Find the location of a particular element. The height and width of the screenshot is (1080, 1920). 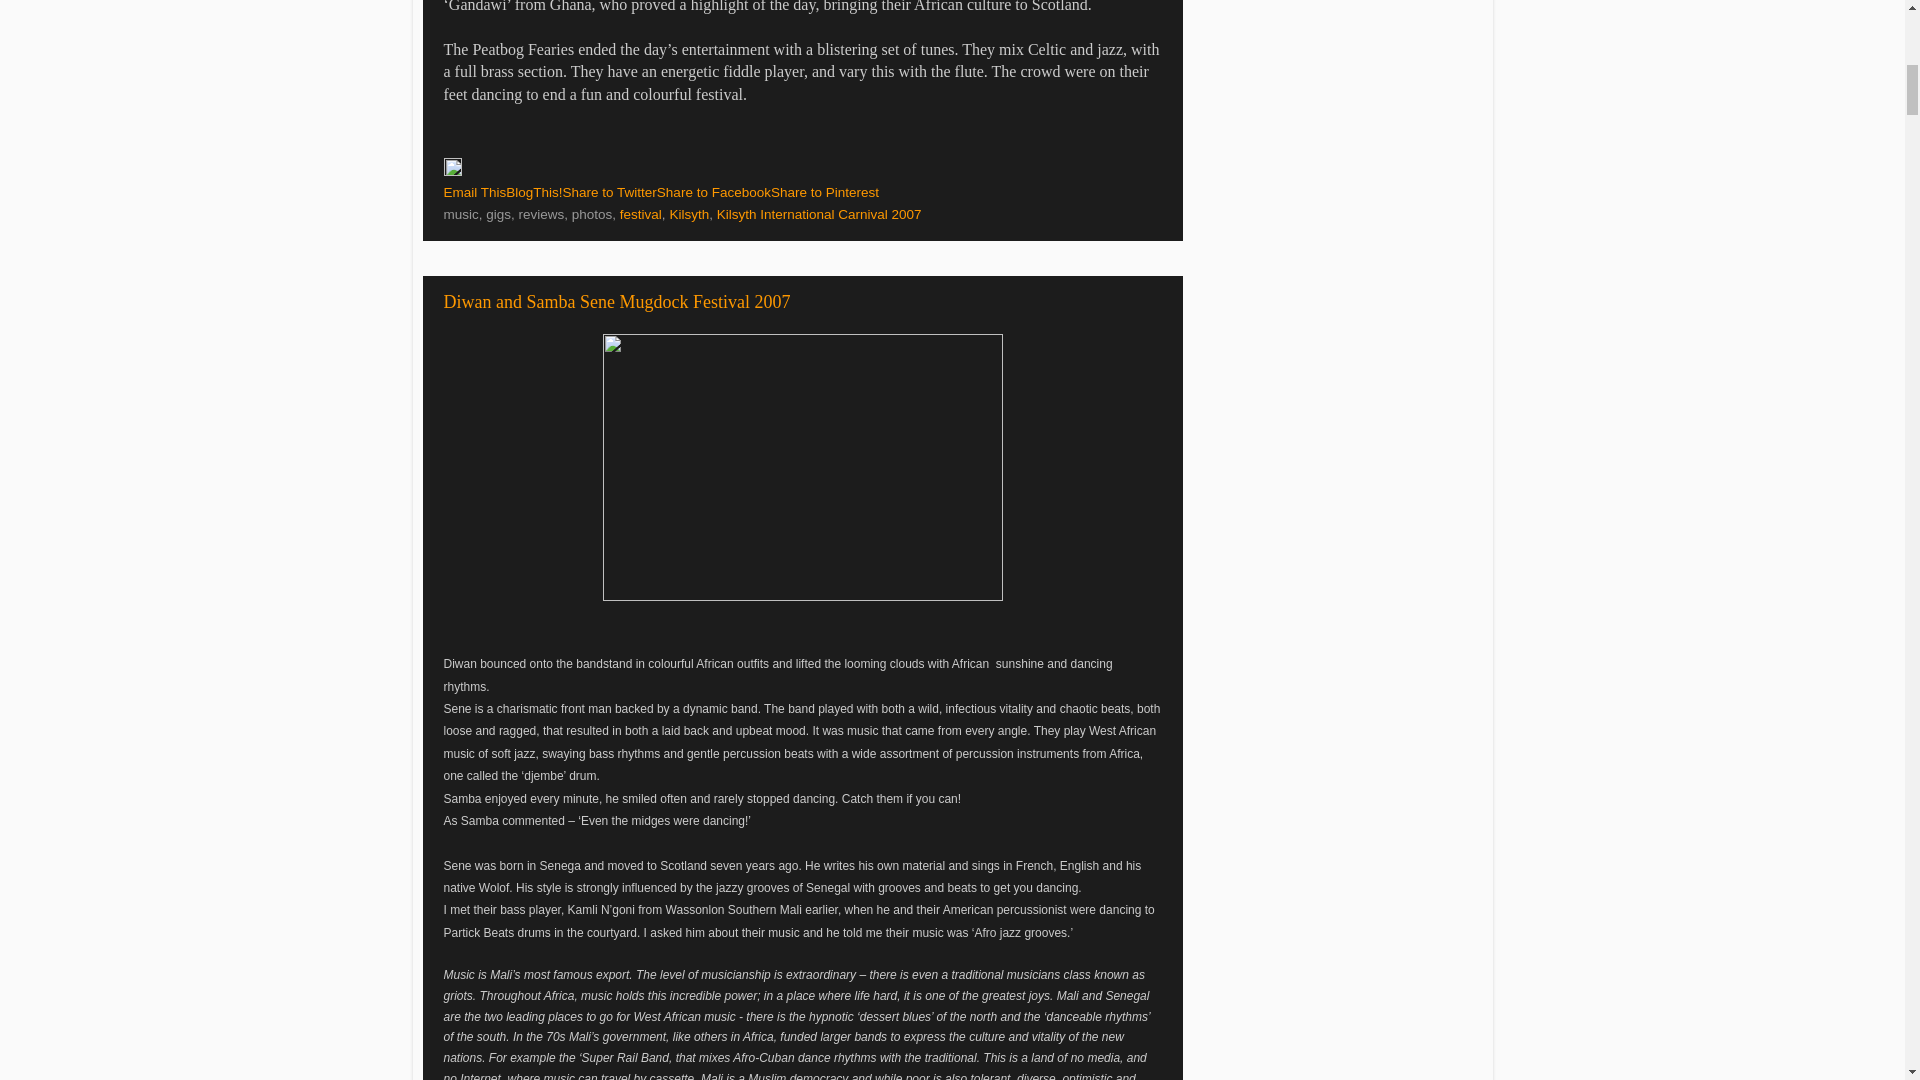

Kilsyth International Carnival 2007 is located at coordinates (818, 214).